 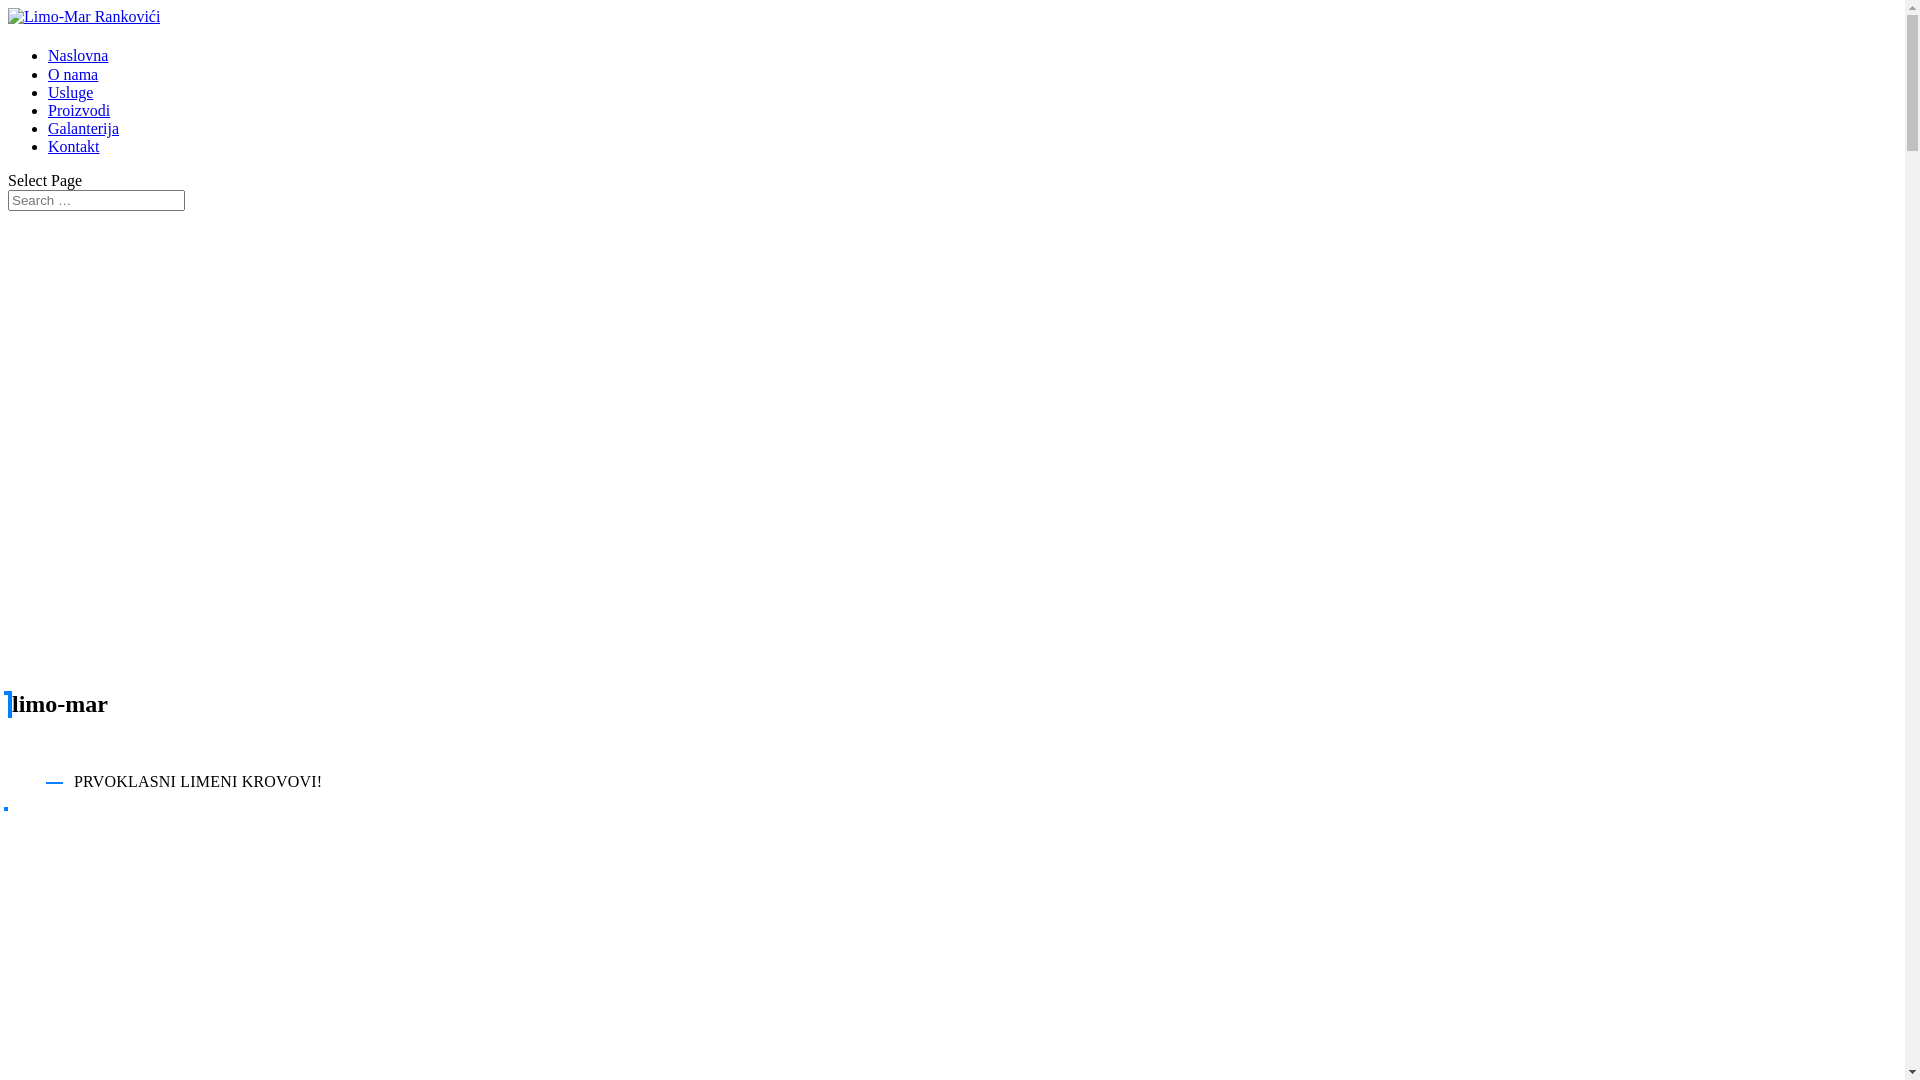 I want to click on O nama, so click(x=73, y=74).